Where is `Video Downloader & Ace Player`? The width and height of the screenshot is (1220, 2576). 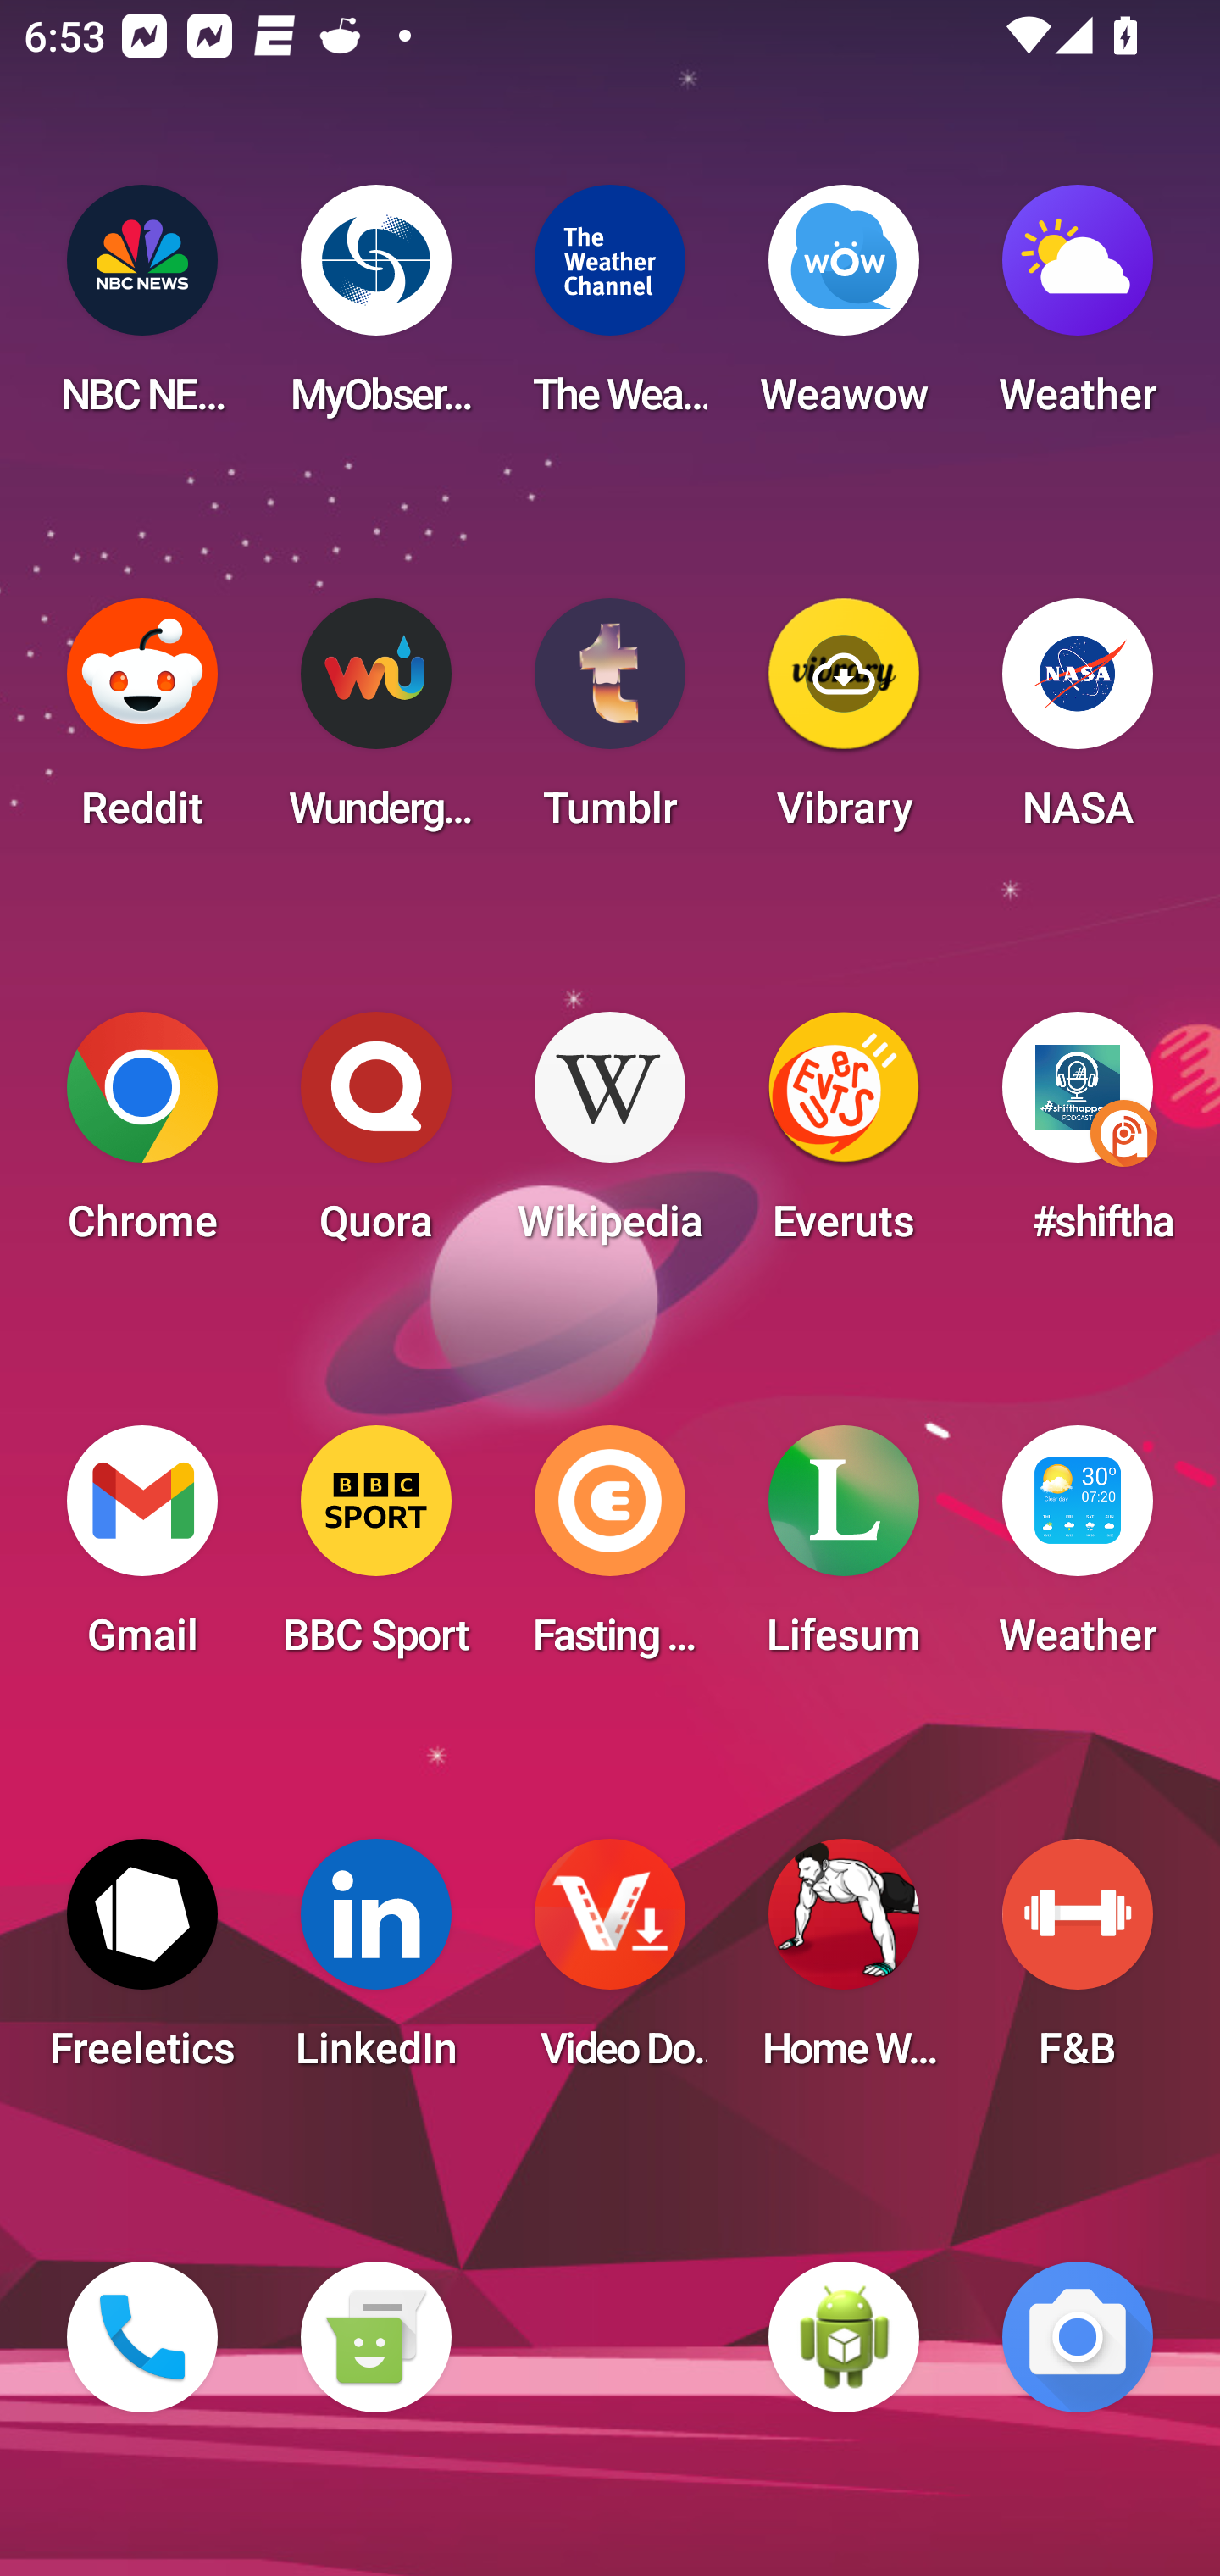 Video Downloader & Ace Player is located at coordinates (610, 1964).